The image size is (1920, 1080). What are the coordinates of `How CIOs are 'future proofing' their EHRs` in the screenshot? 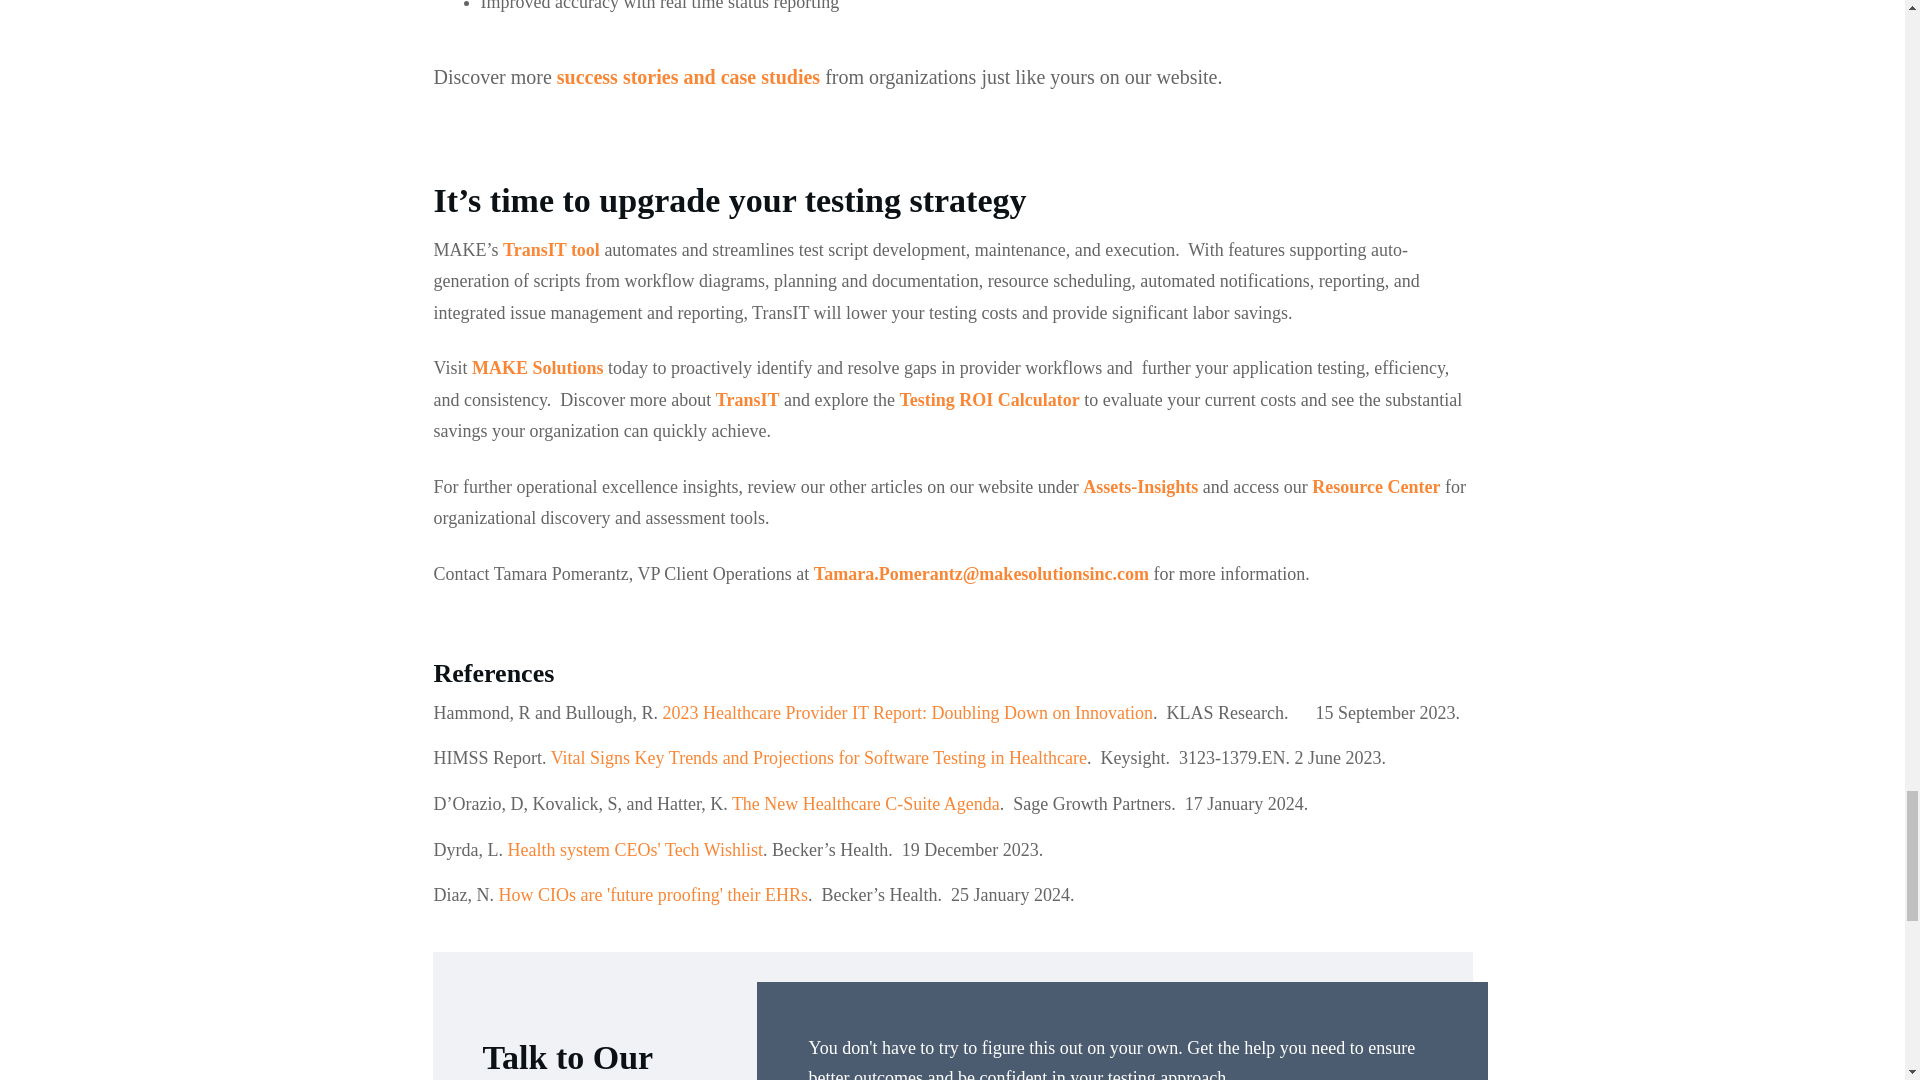 It's located at (652, 894).